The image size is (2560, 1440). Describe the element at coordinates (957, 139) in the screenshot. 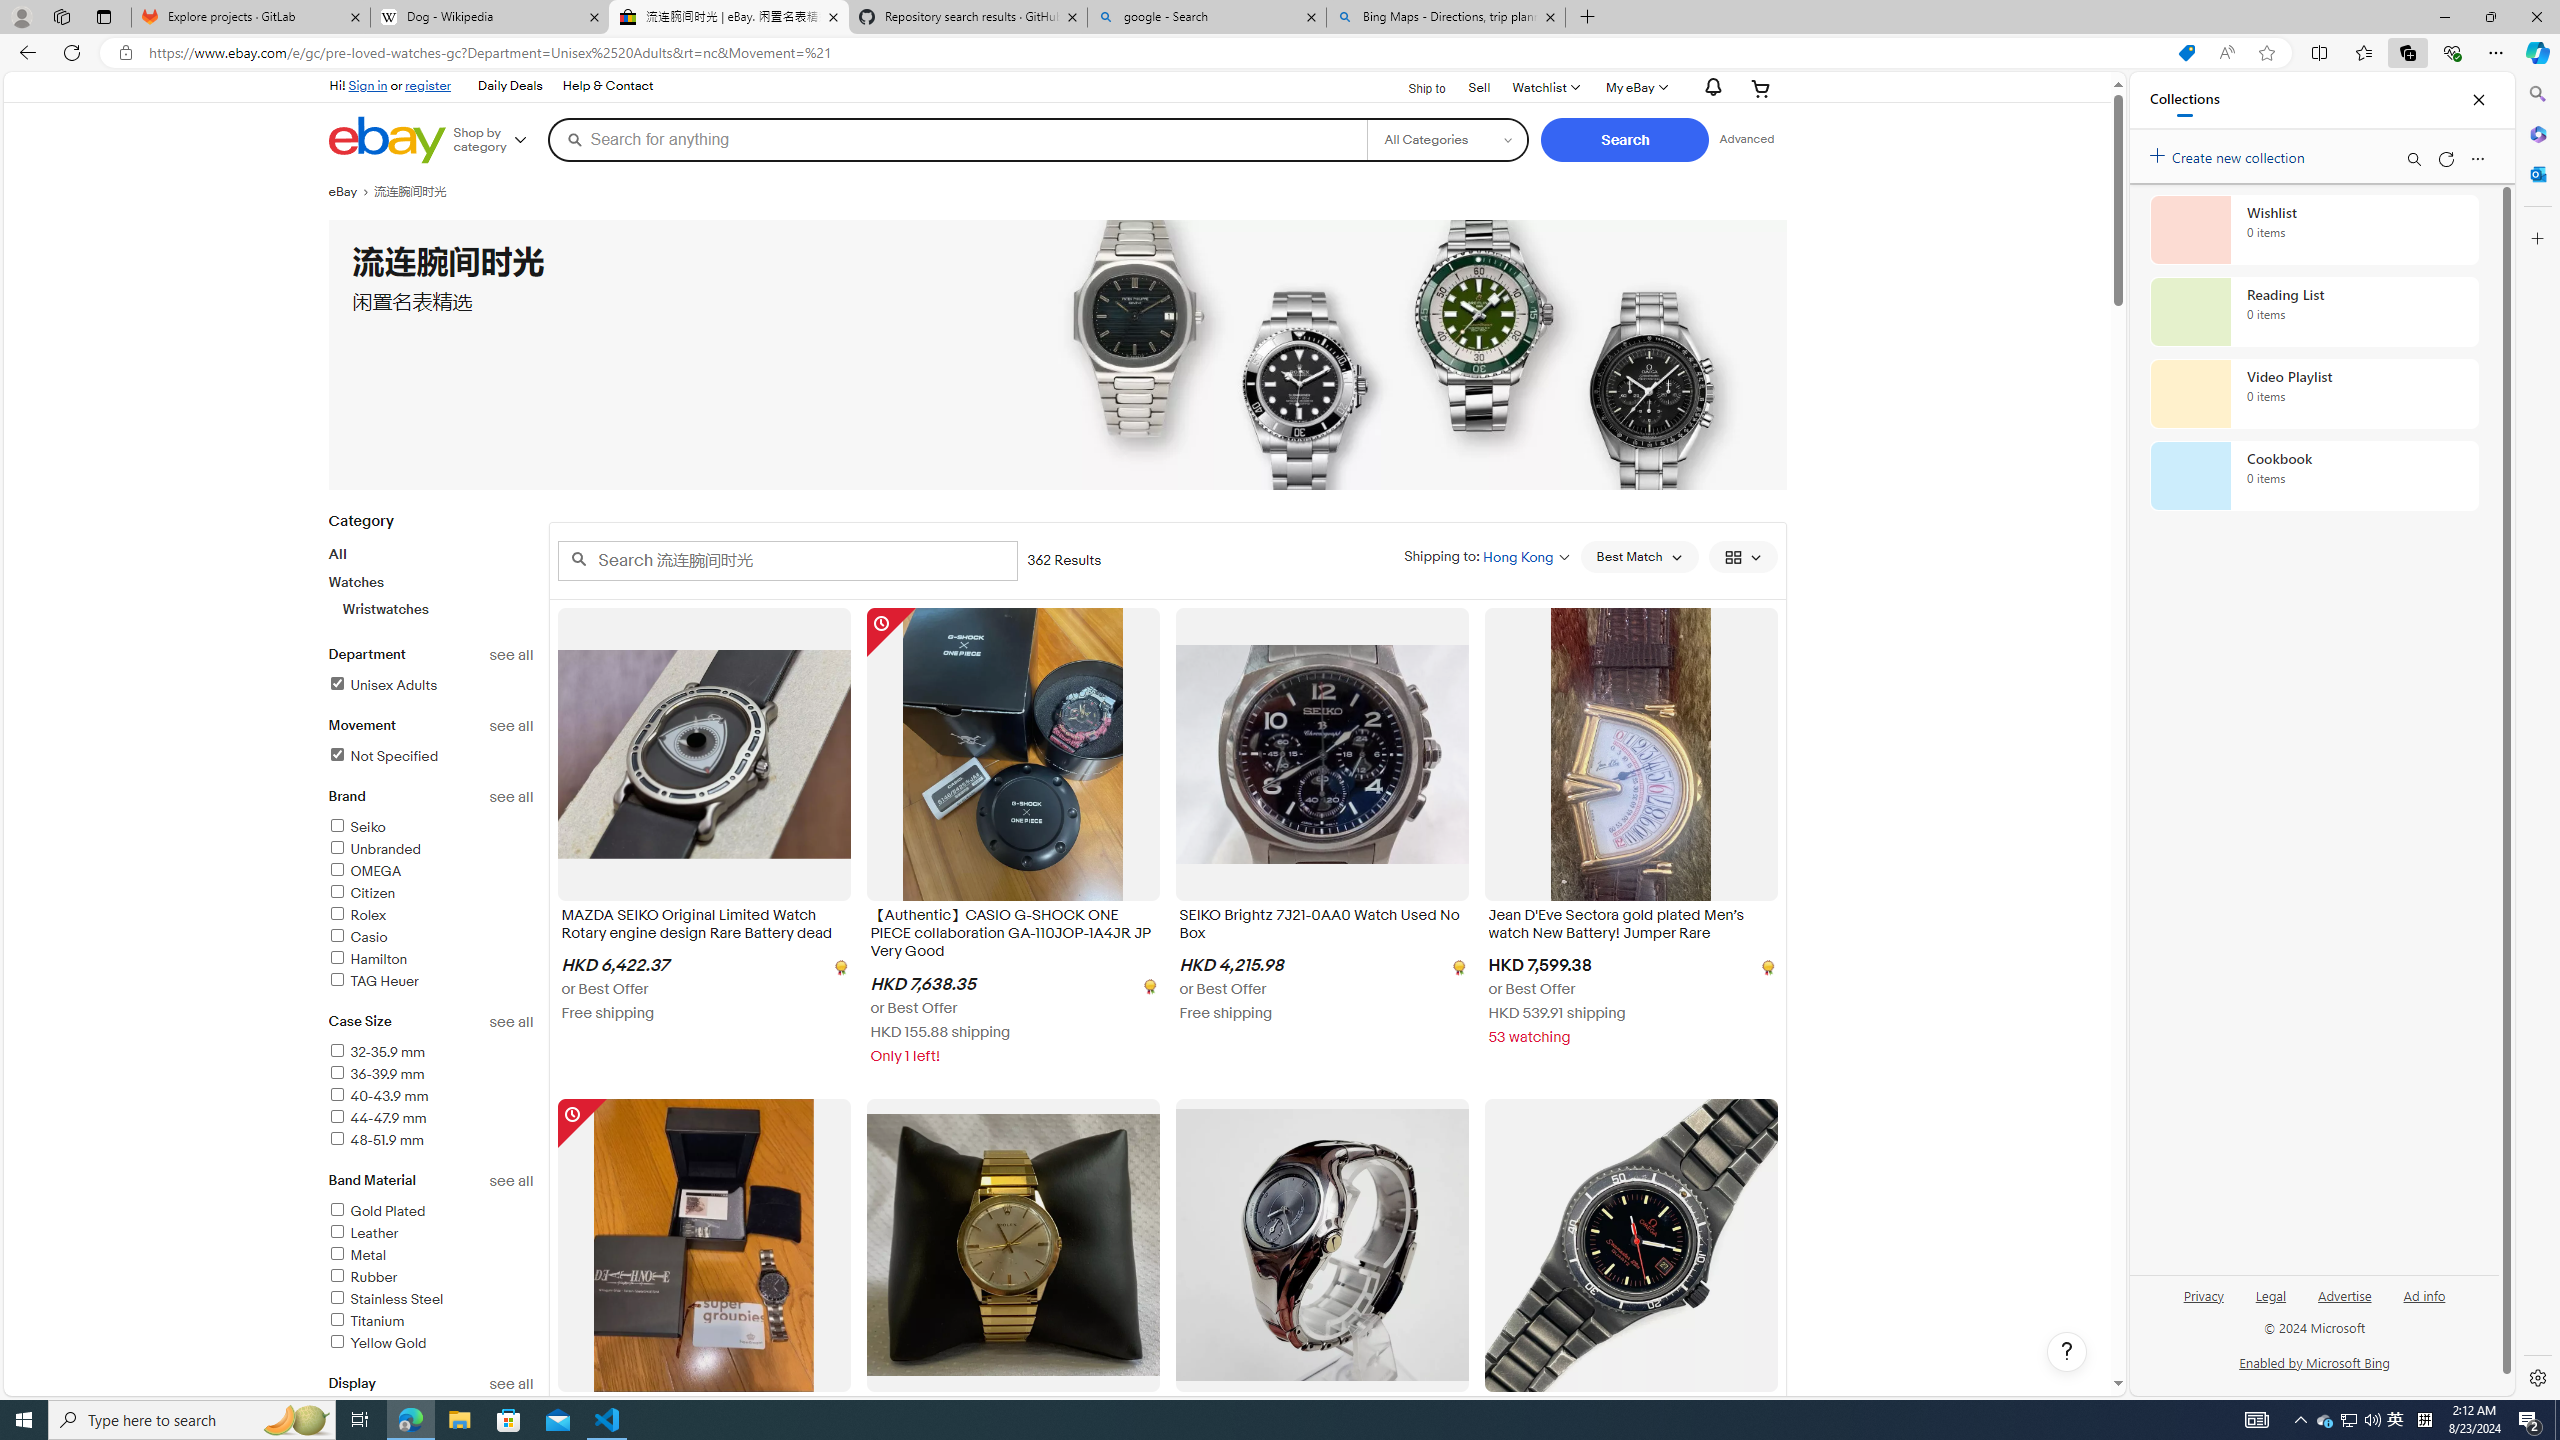

I see `Search for anything` at that location.